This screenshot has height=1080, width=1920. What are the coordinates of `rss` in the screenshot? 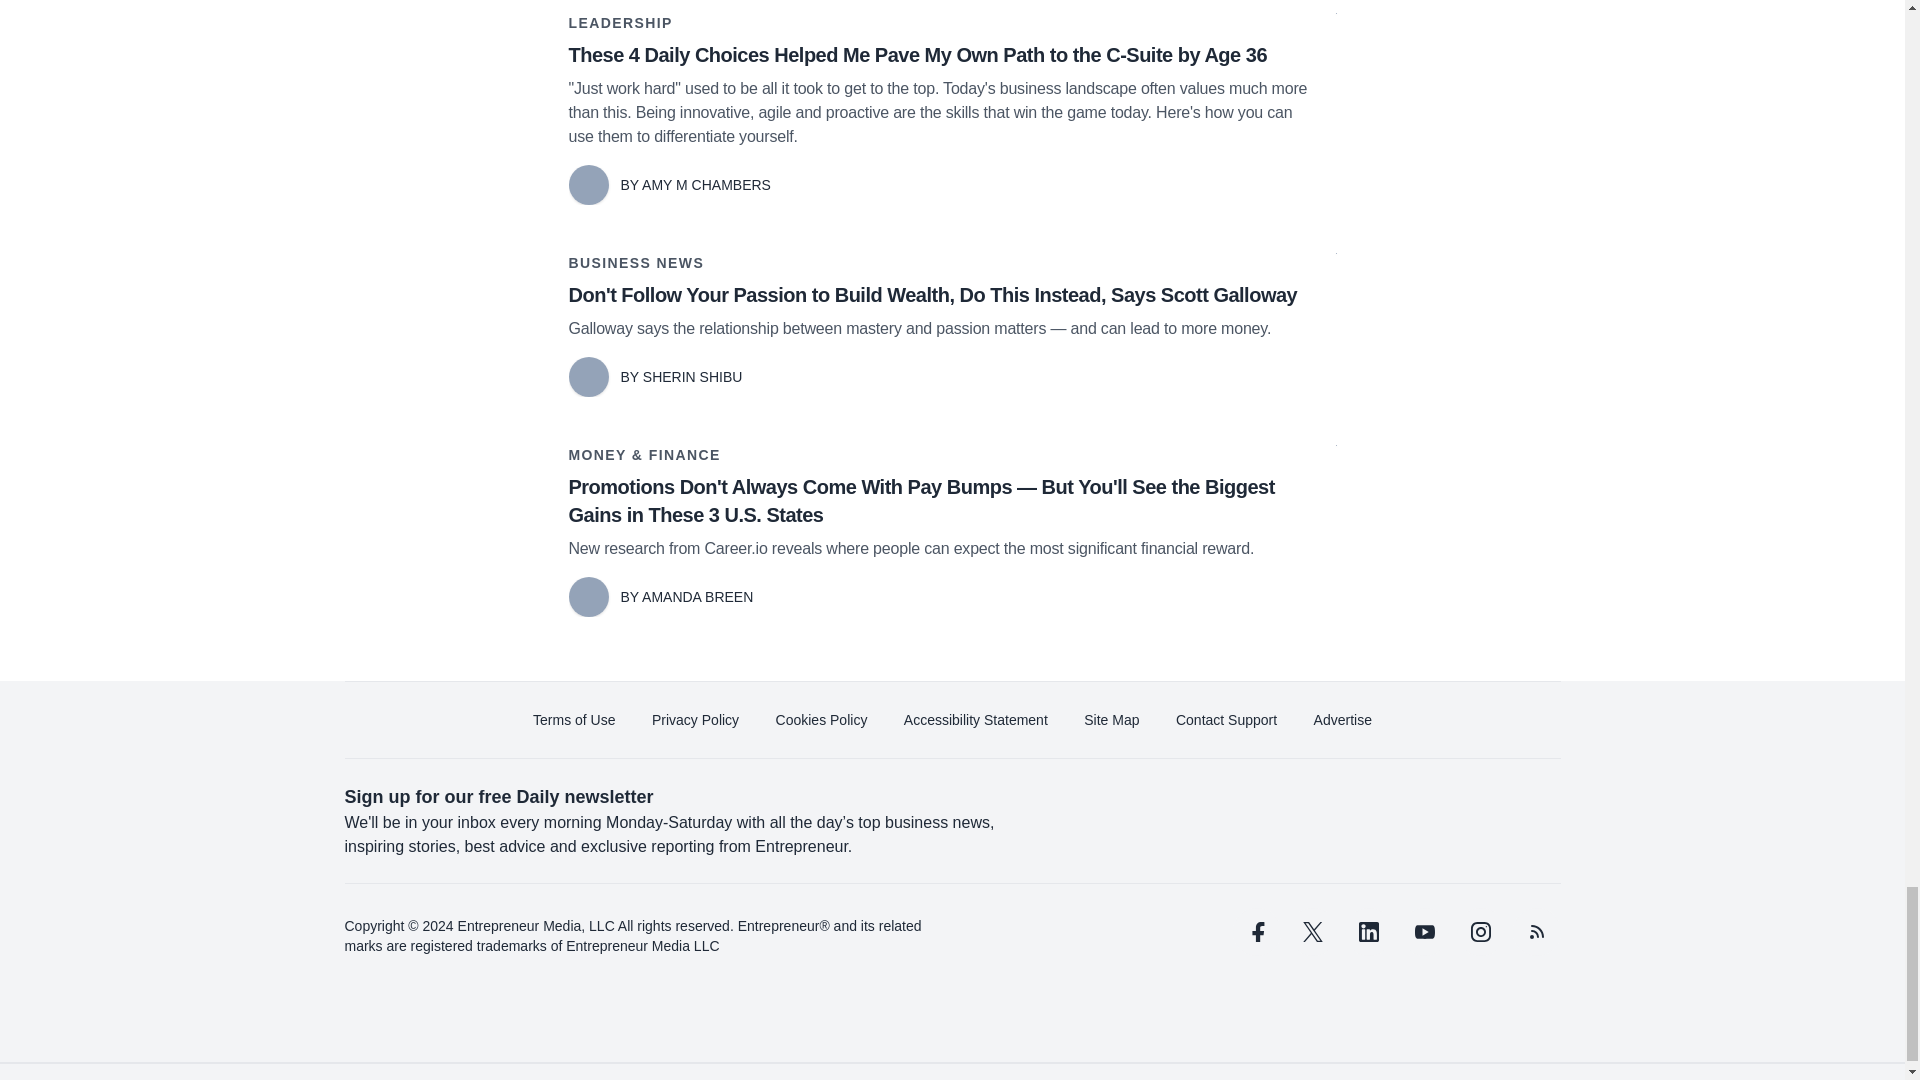 It's located at (1536, 932).